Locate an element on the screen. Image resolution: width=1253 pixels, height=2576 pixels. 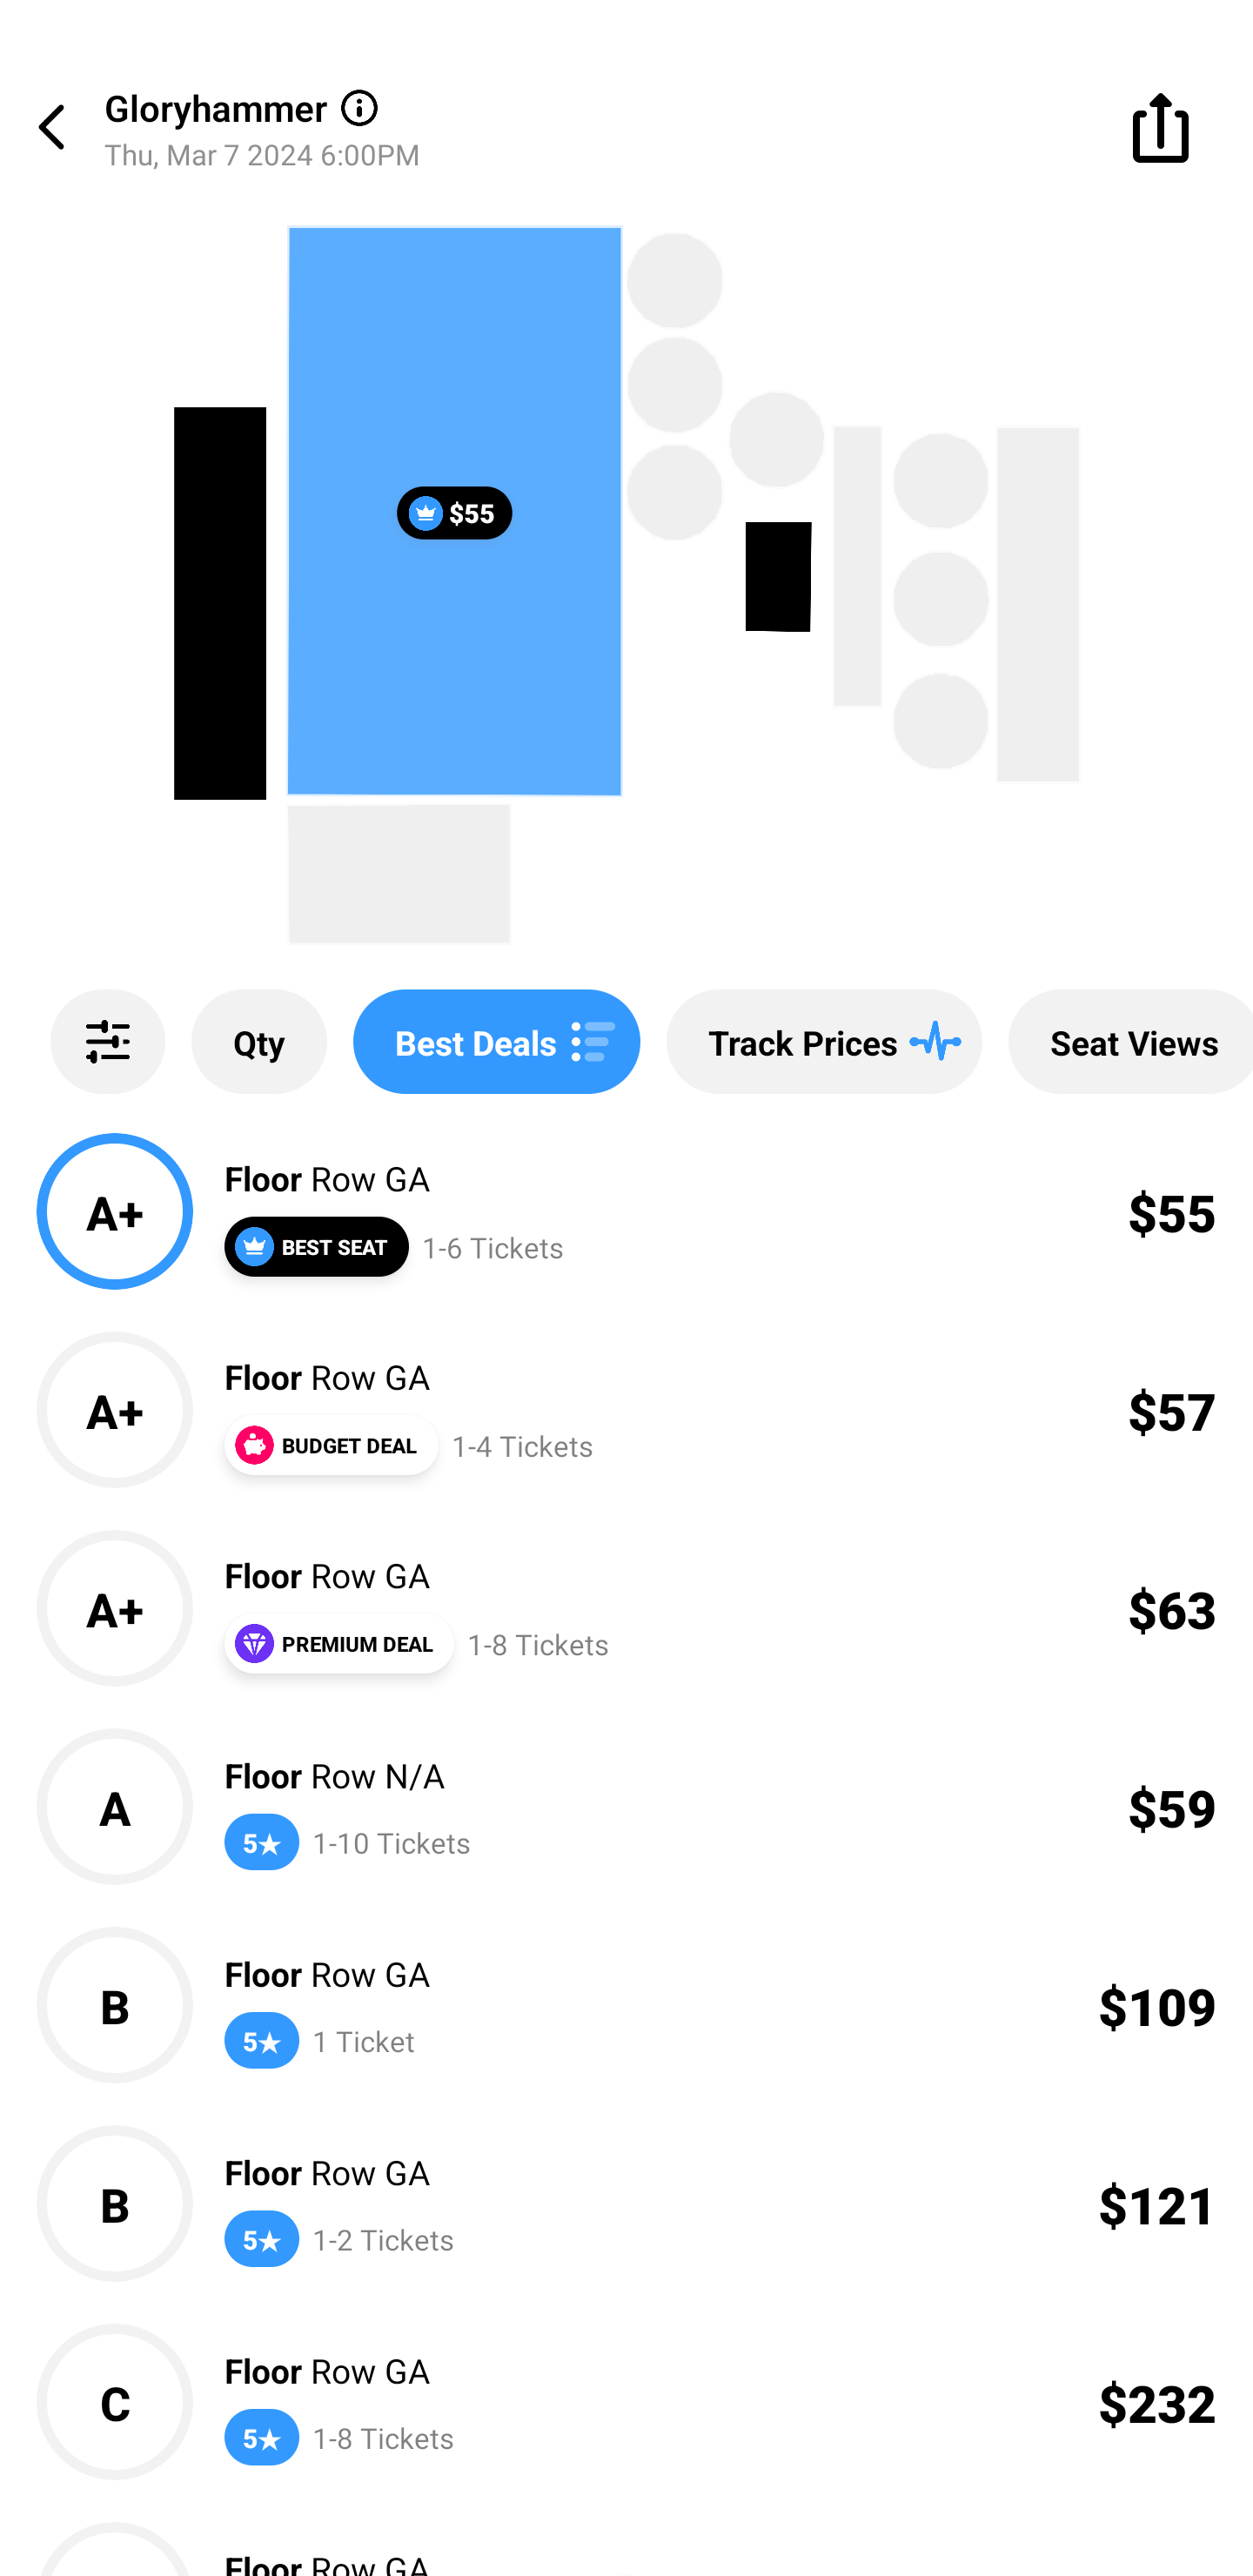
BEST SEAT is located at coordinates (316, 1246).